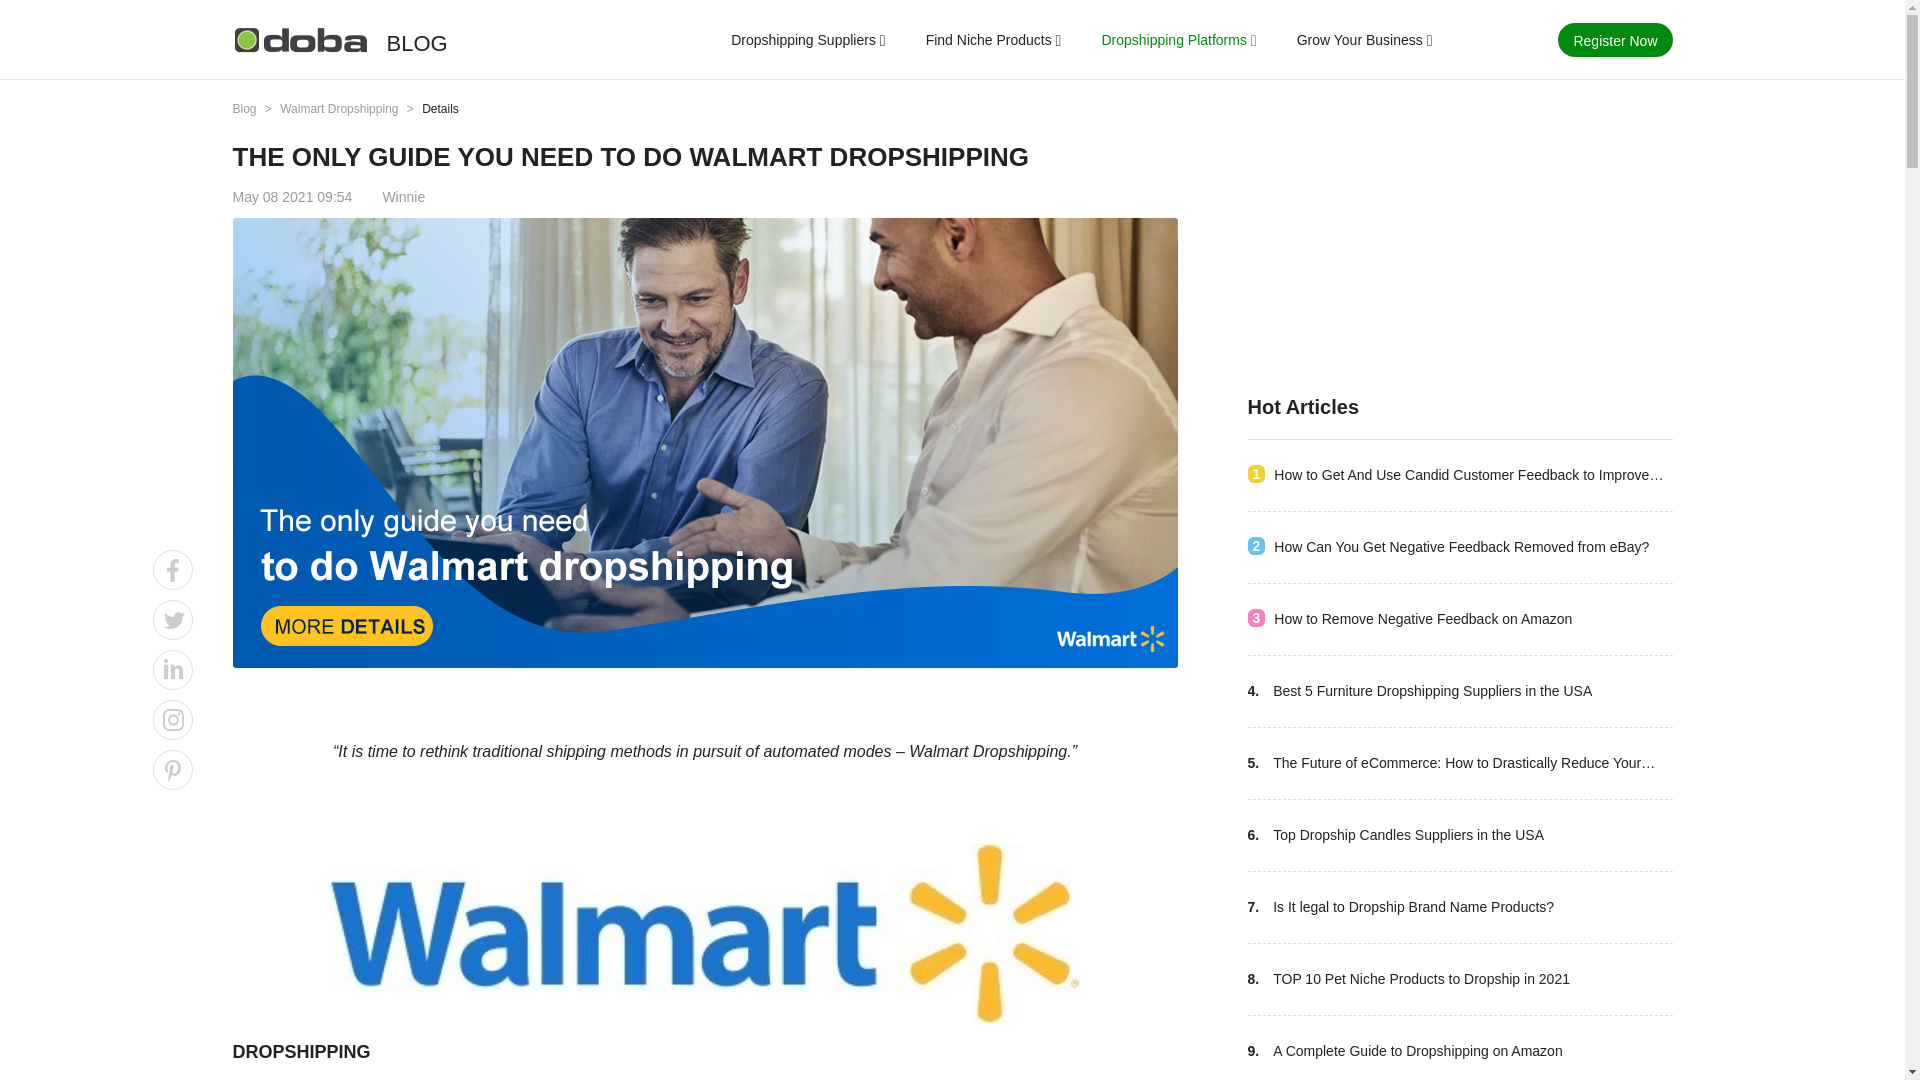 The image size is (1920, 1080). I want to click on Grow Your Business, so click(1360, 42).